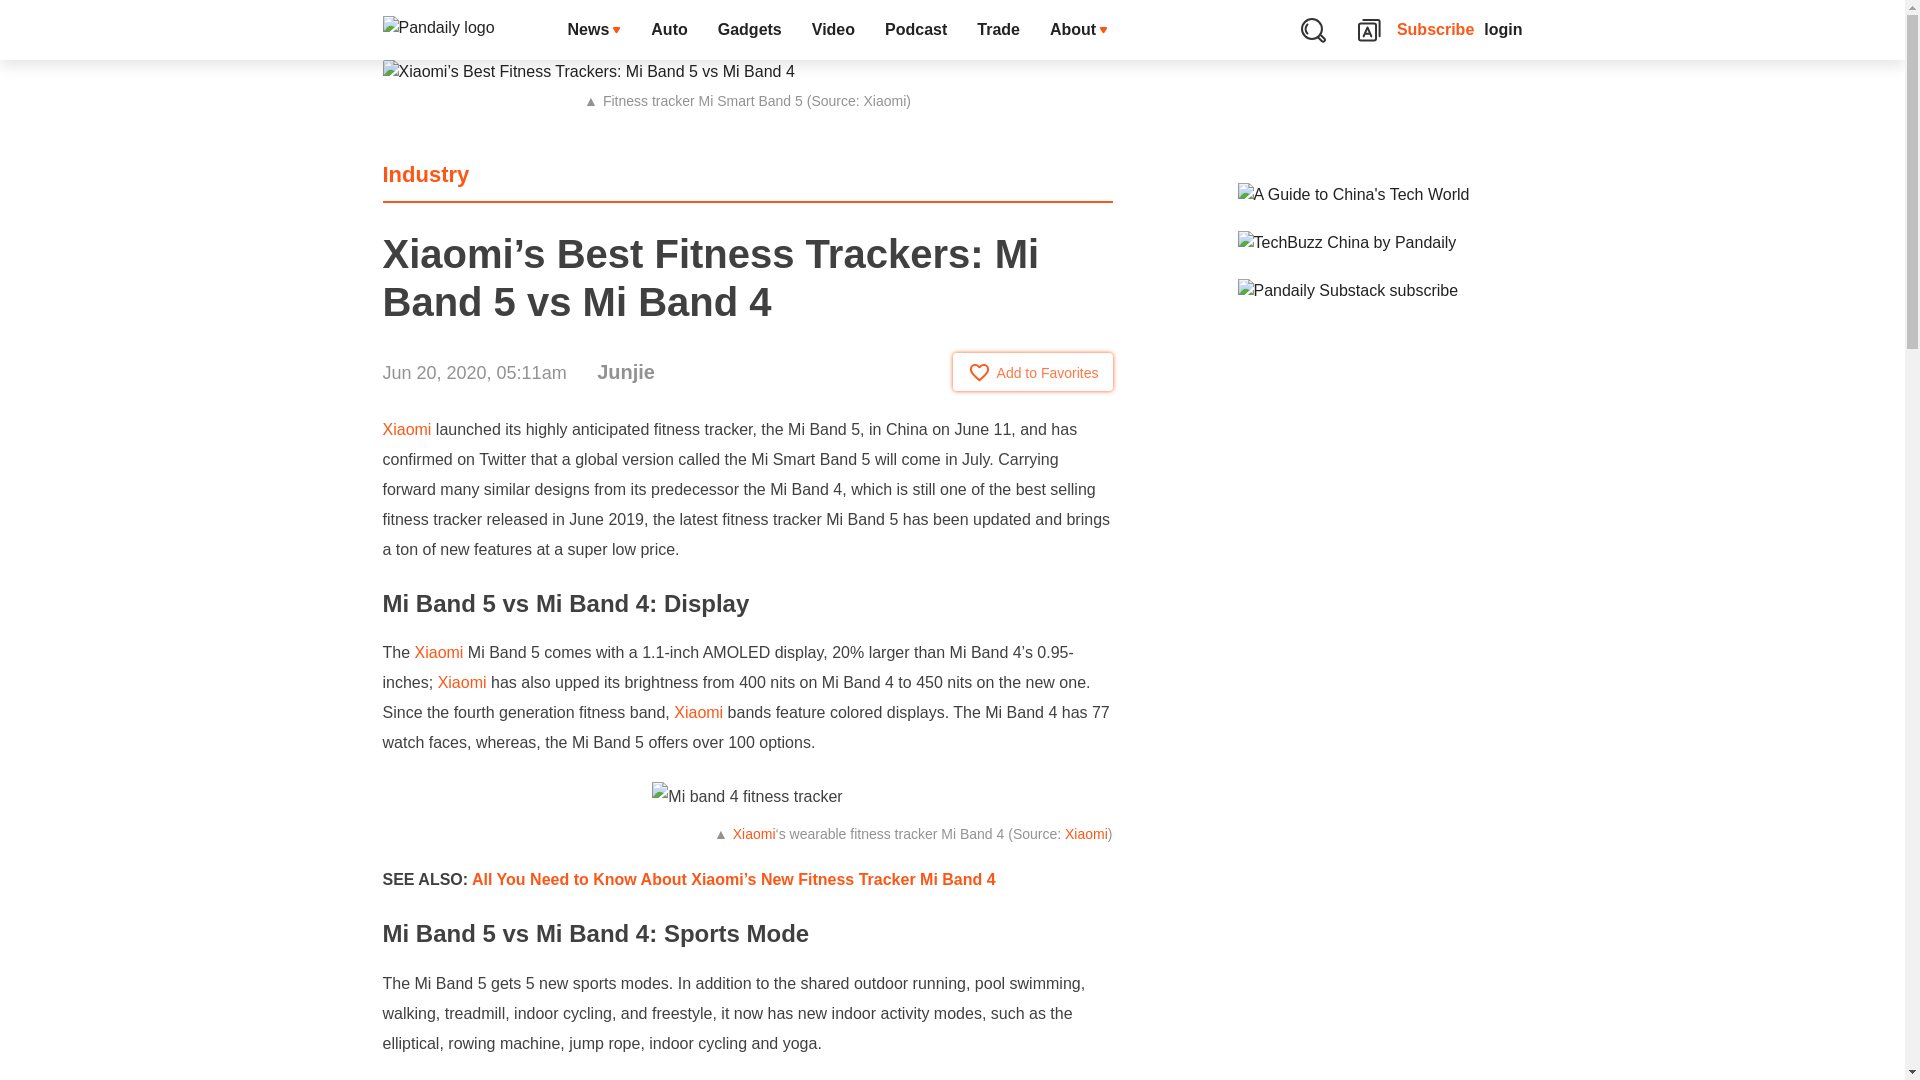 Image resolution: width=1920 pixels, height=1080 pixels. What do you see at coordinates (594, 30) in the screenshot?
I see `News` at bounding box center [594, 30].